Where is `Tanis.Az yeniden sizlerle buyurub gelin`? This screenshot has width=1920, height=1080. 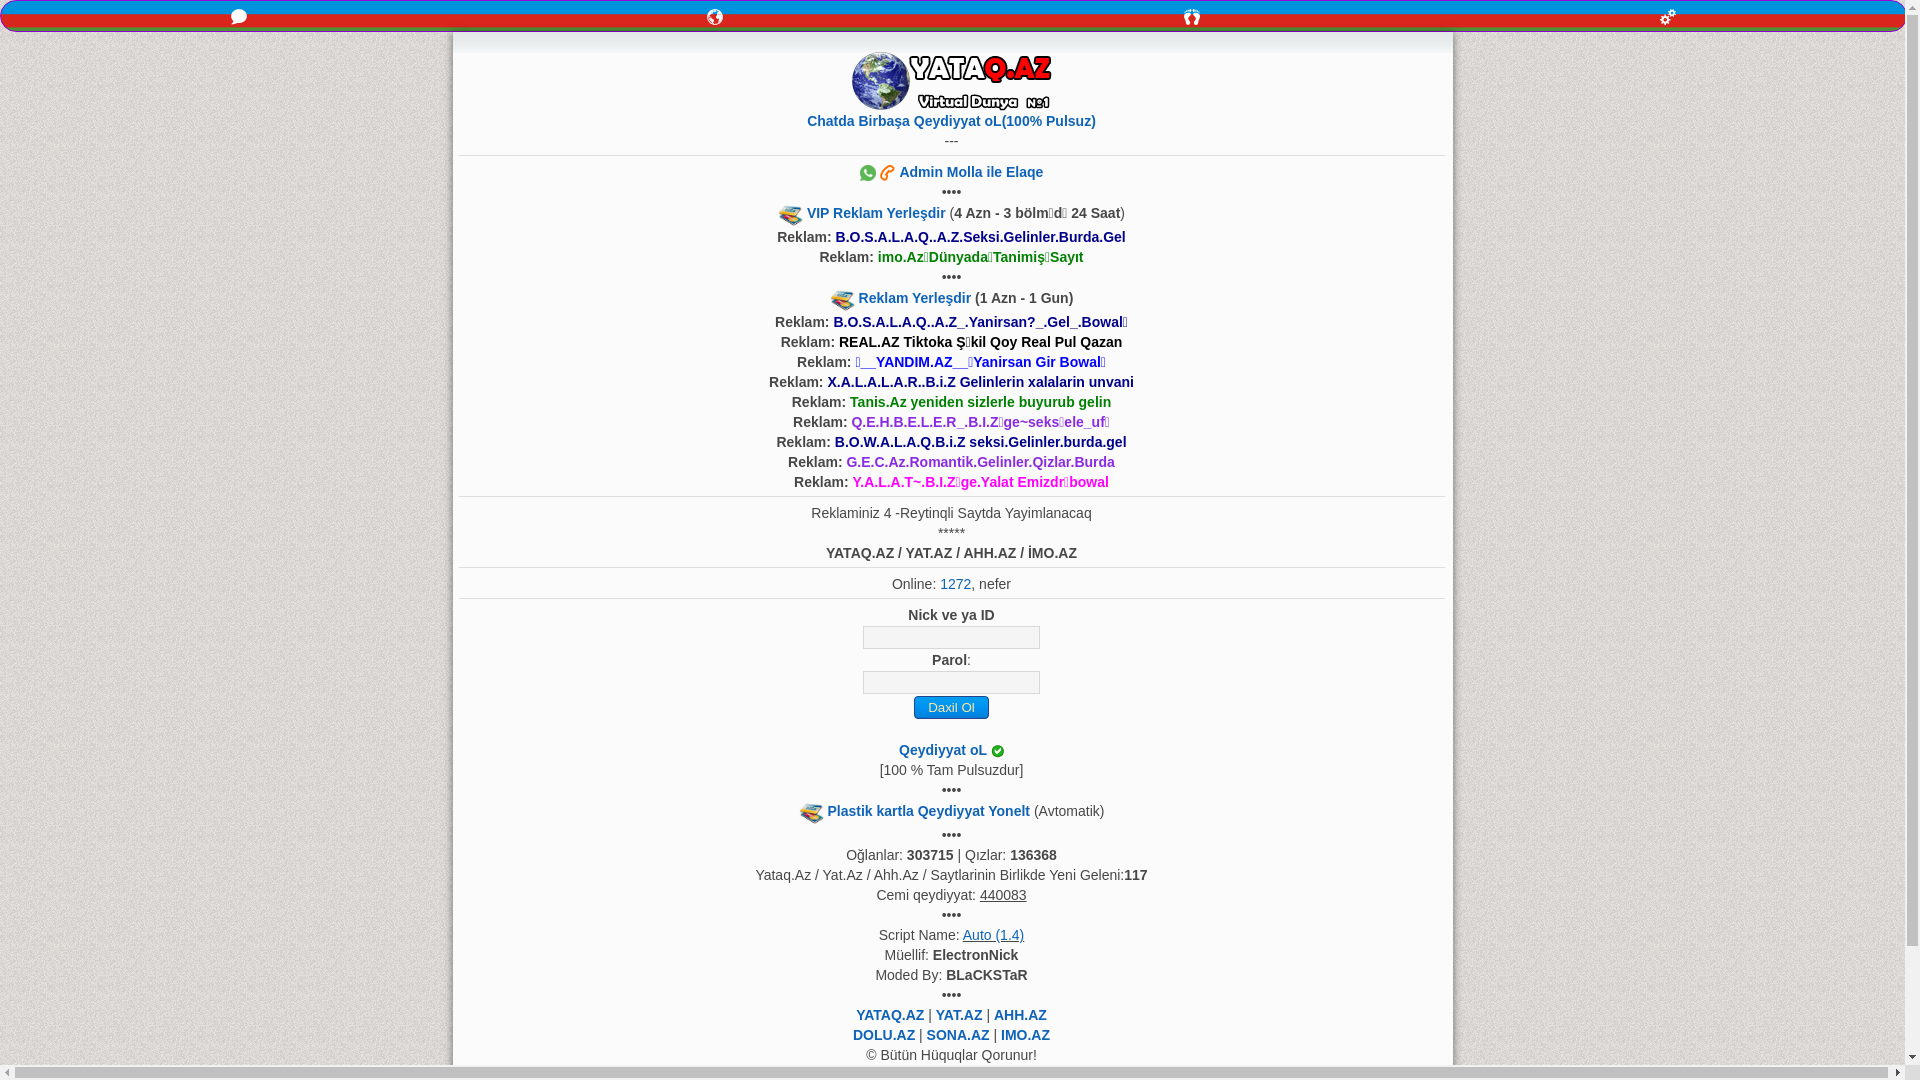
Tanis.Az yeniden sizlerle buyurub gelin is located at coordinates (980, 402).